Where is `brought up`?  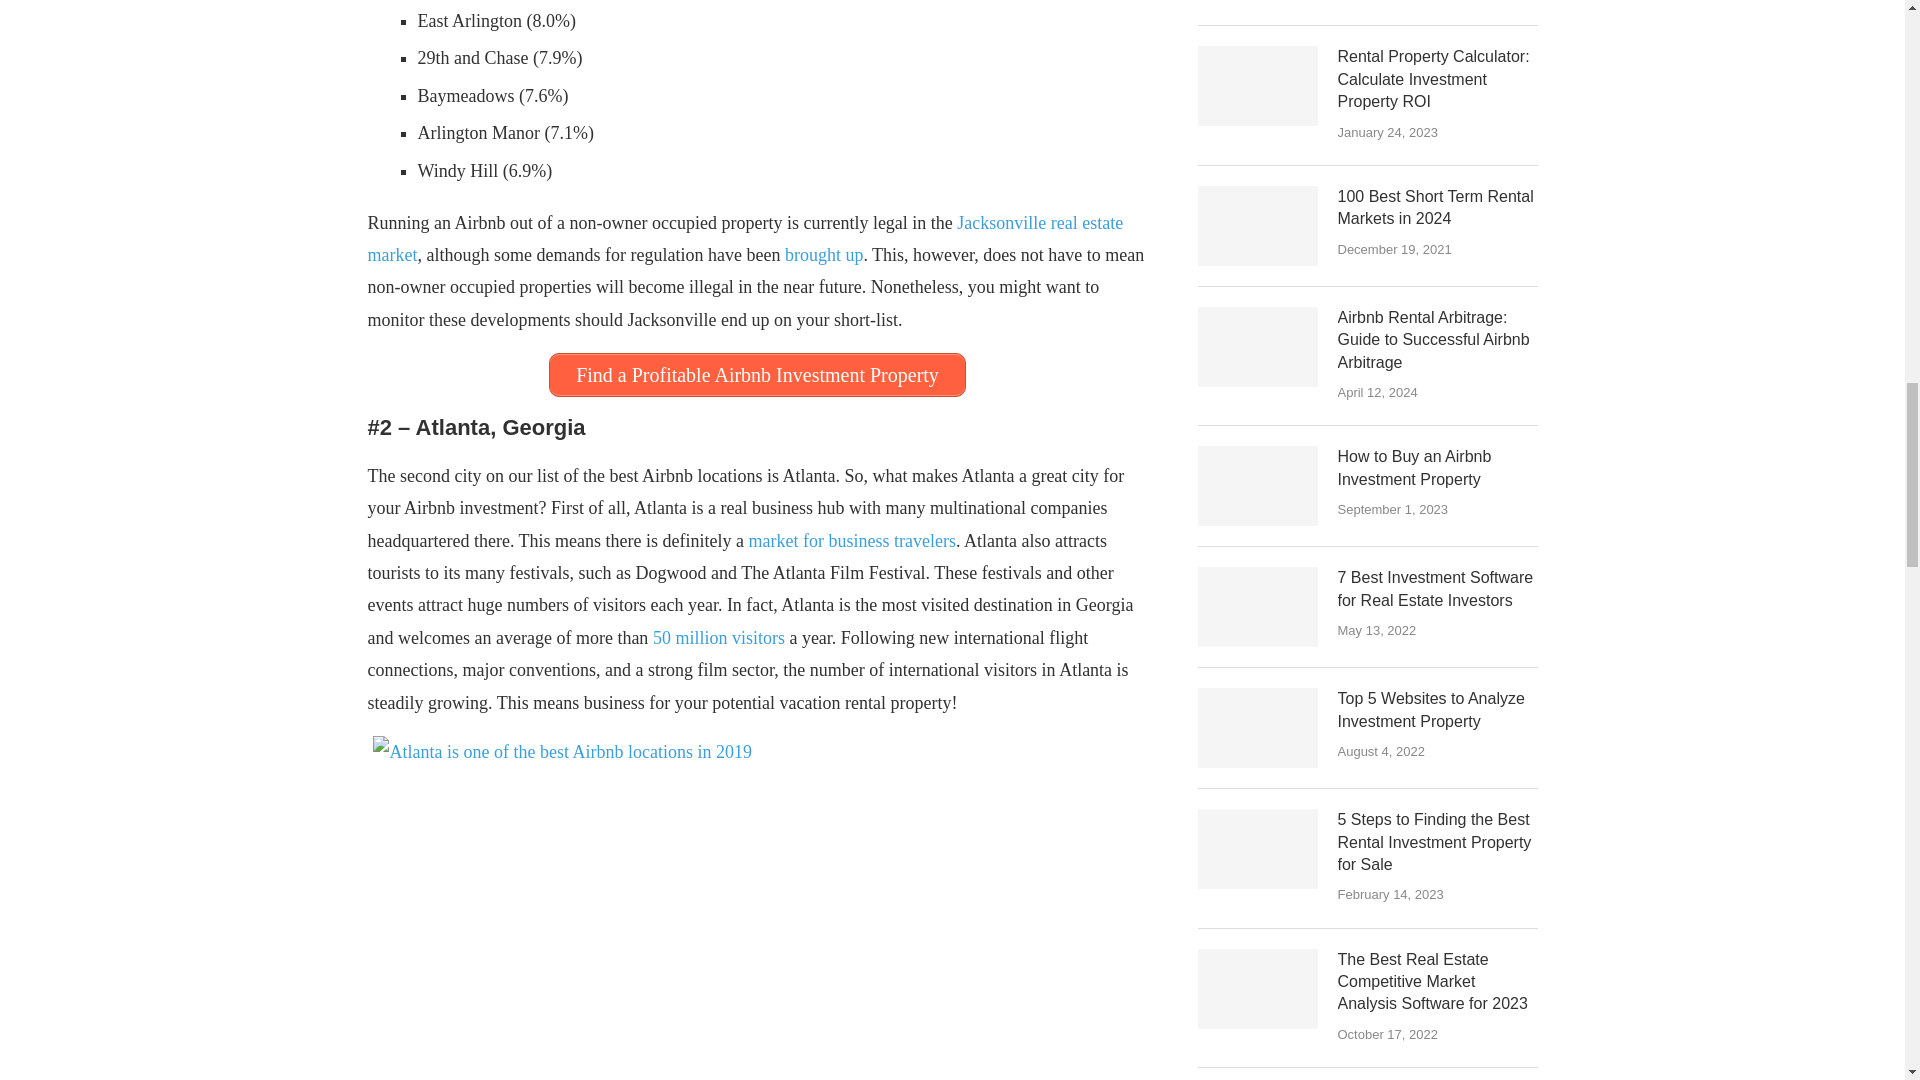 brought up is located at coordinates (824, 254).